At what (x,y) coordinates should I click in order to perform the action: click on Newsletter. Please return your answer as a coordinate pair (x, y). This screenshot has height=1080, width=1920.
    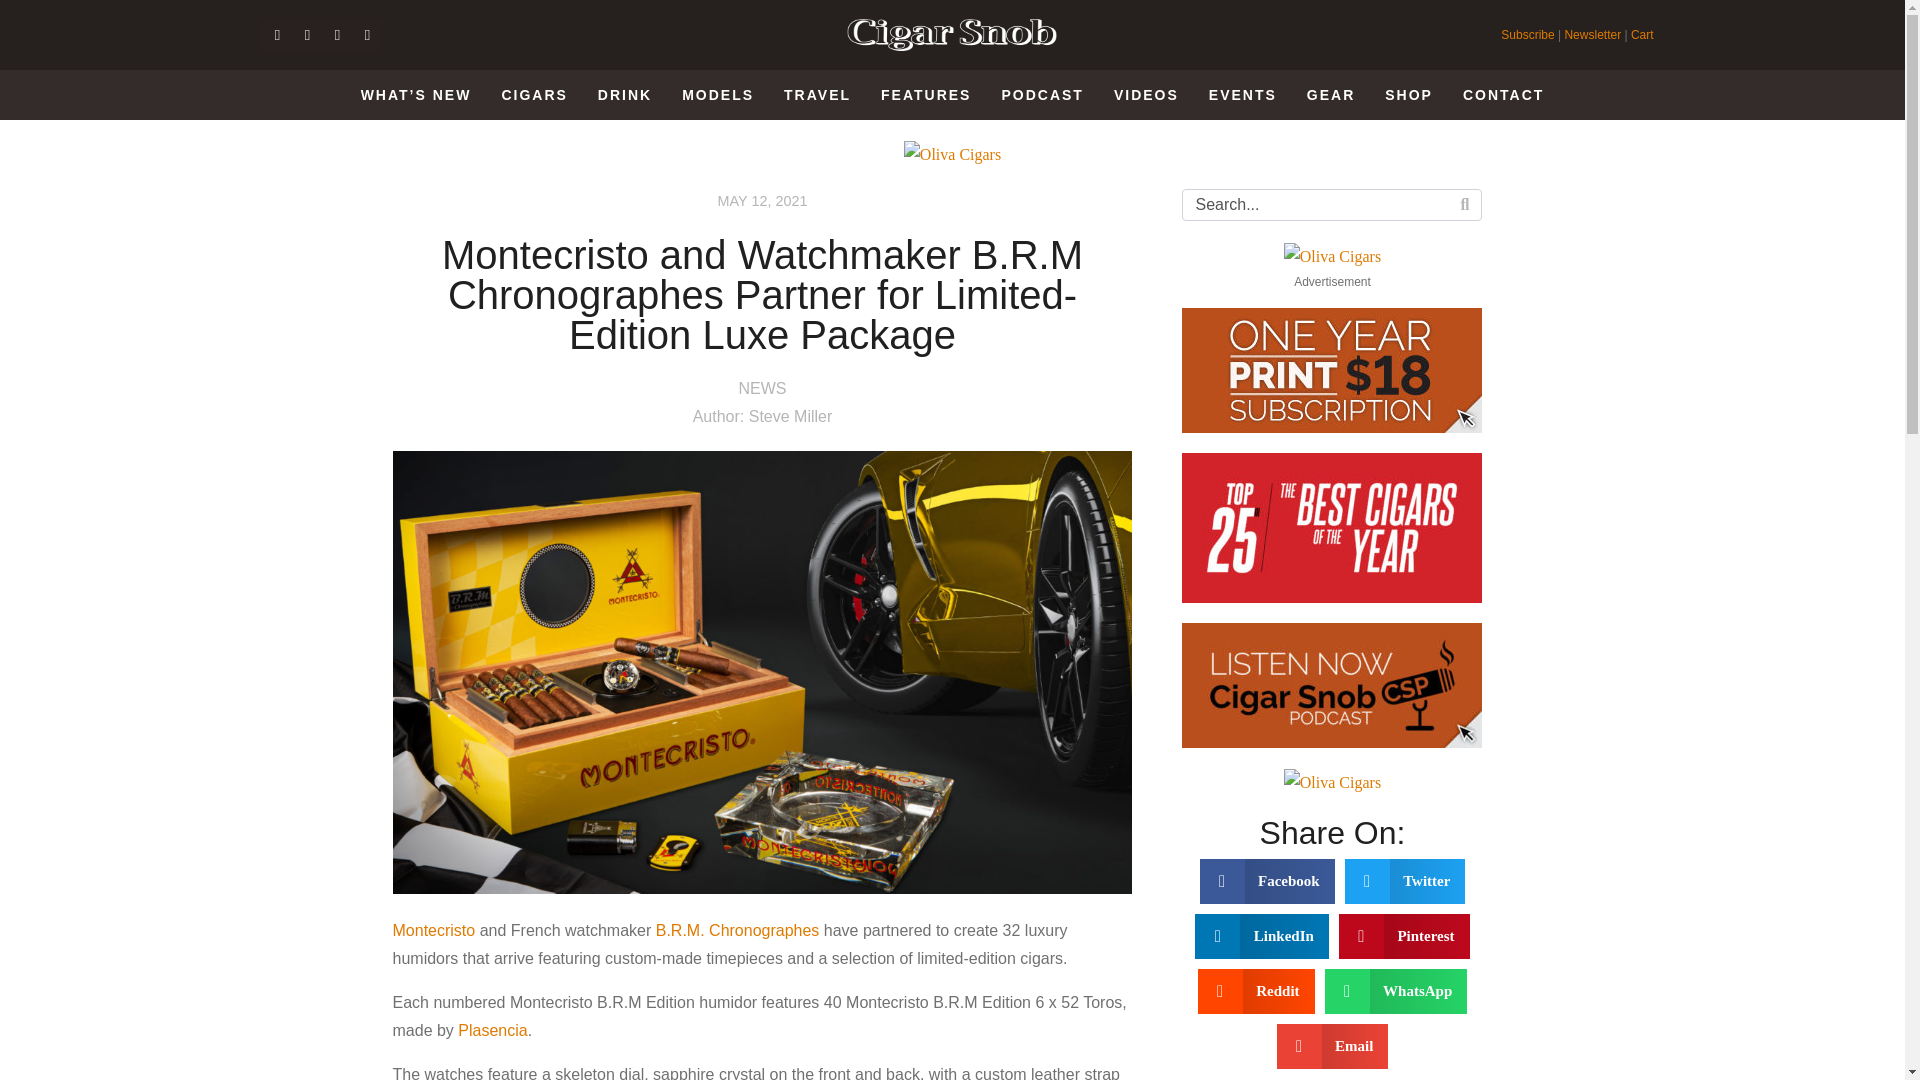
    Looking at the image, I should click on (1592, 35).